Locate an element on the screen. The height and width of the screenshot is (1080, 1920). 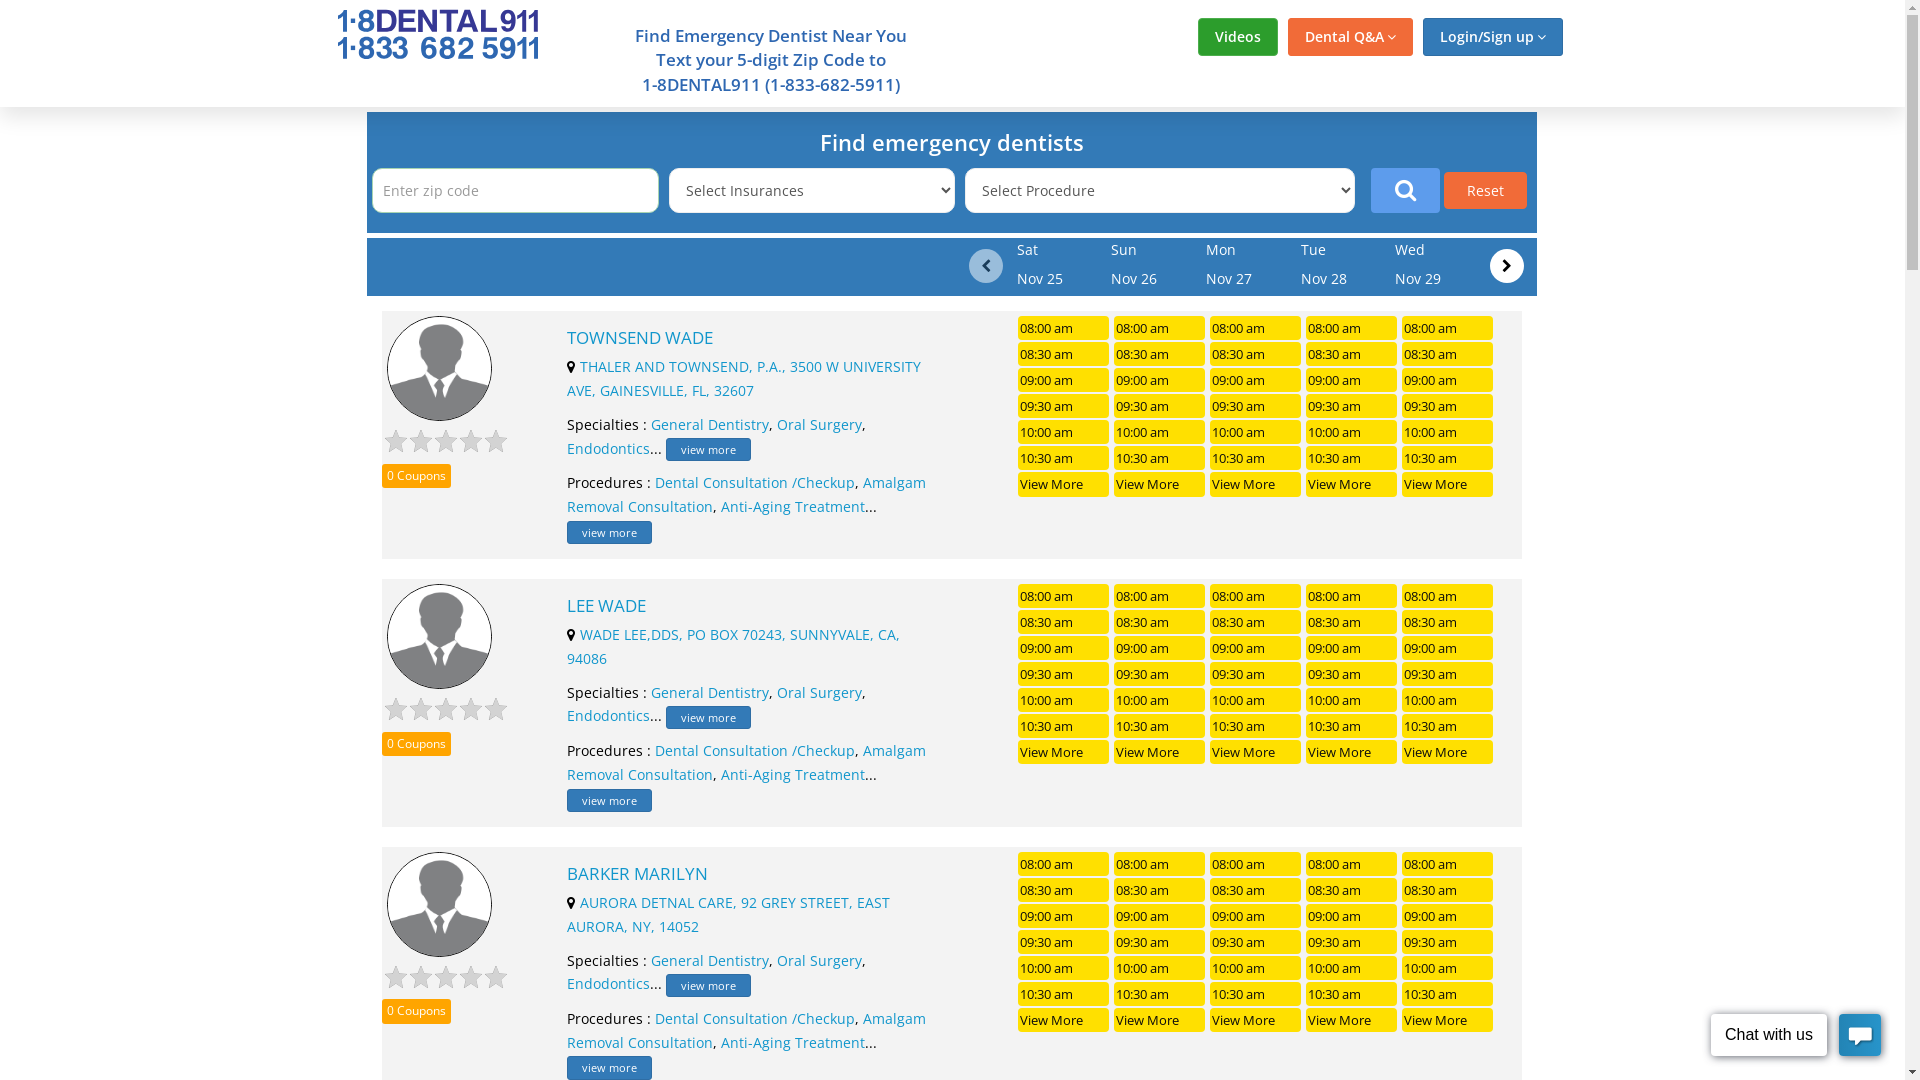
By Specialties is located at coordinates (1050, 385).